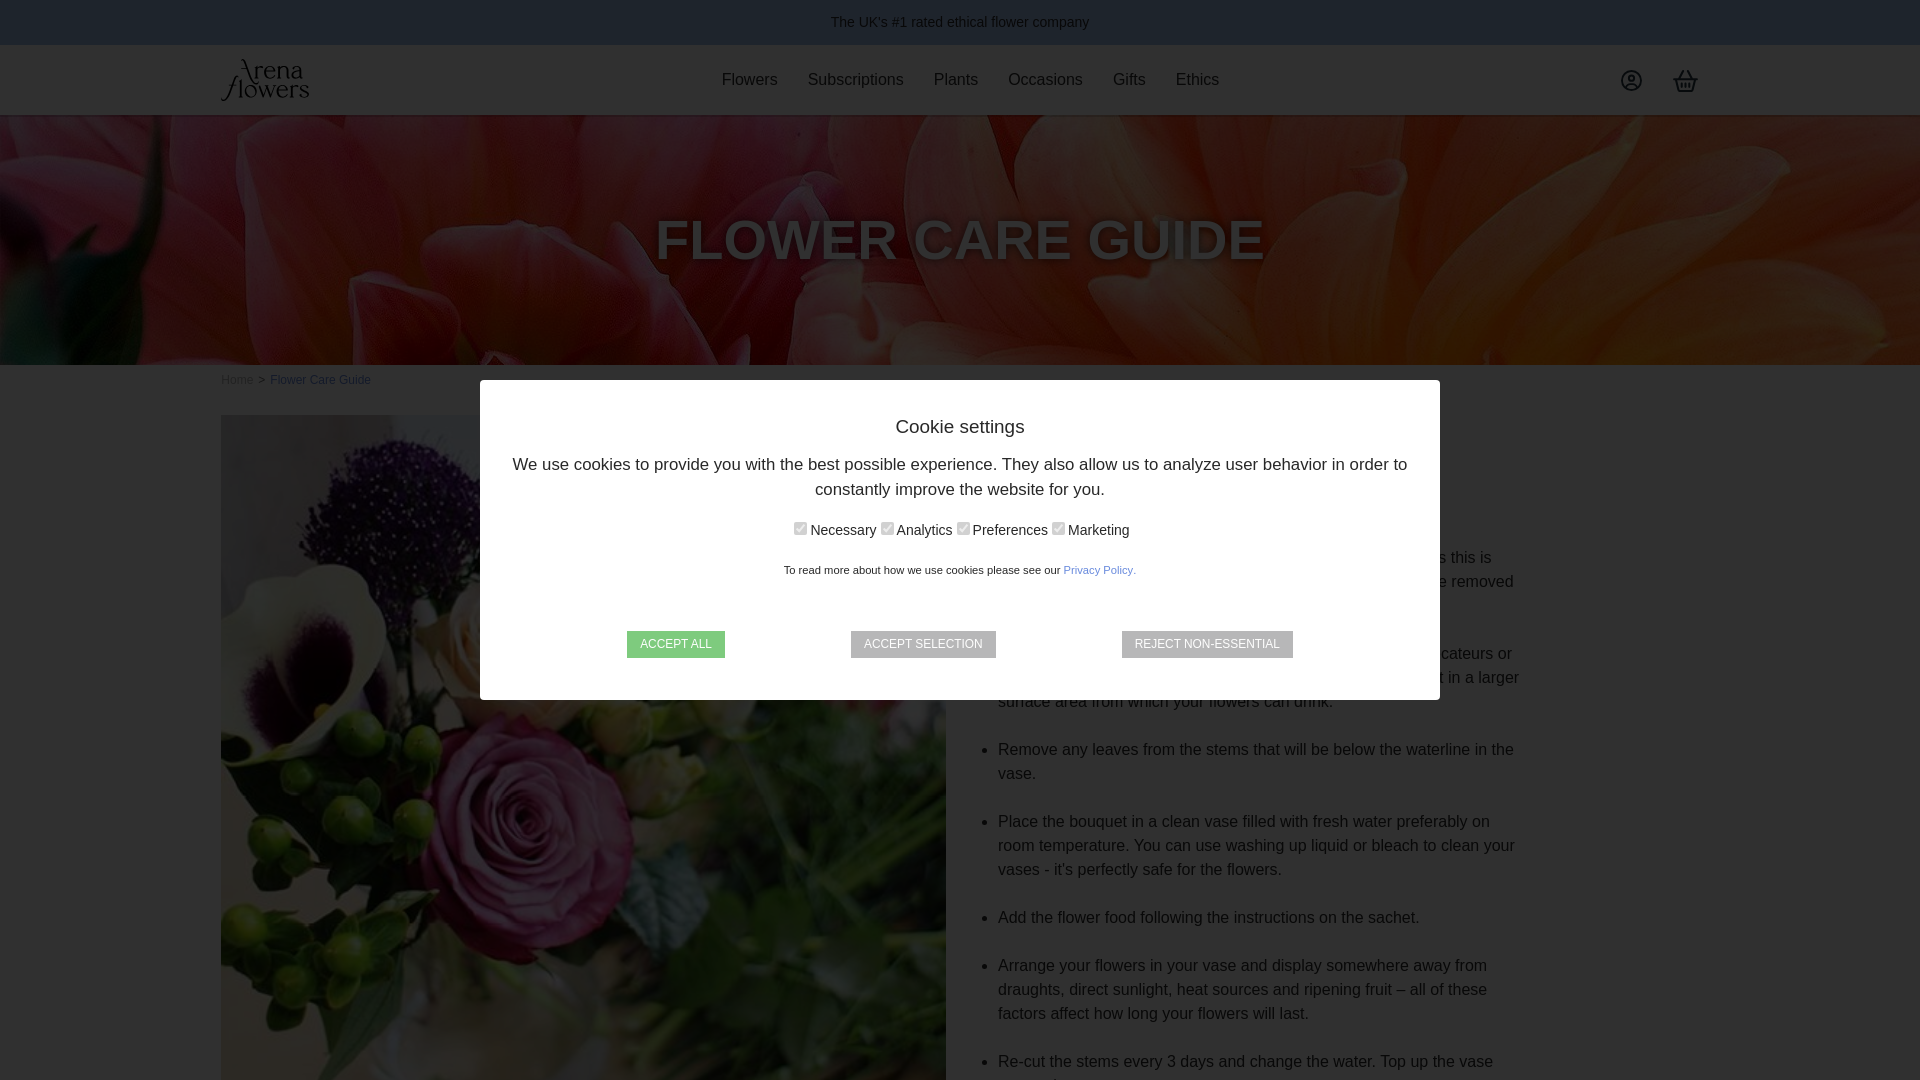 This screenshot has height=1080, width=1920. What do you see at coordinates (1198, 79) in the screenshot?
I see `Ethics` at bounding box center [1198, 79].